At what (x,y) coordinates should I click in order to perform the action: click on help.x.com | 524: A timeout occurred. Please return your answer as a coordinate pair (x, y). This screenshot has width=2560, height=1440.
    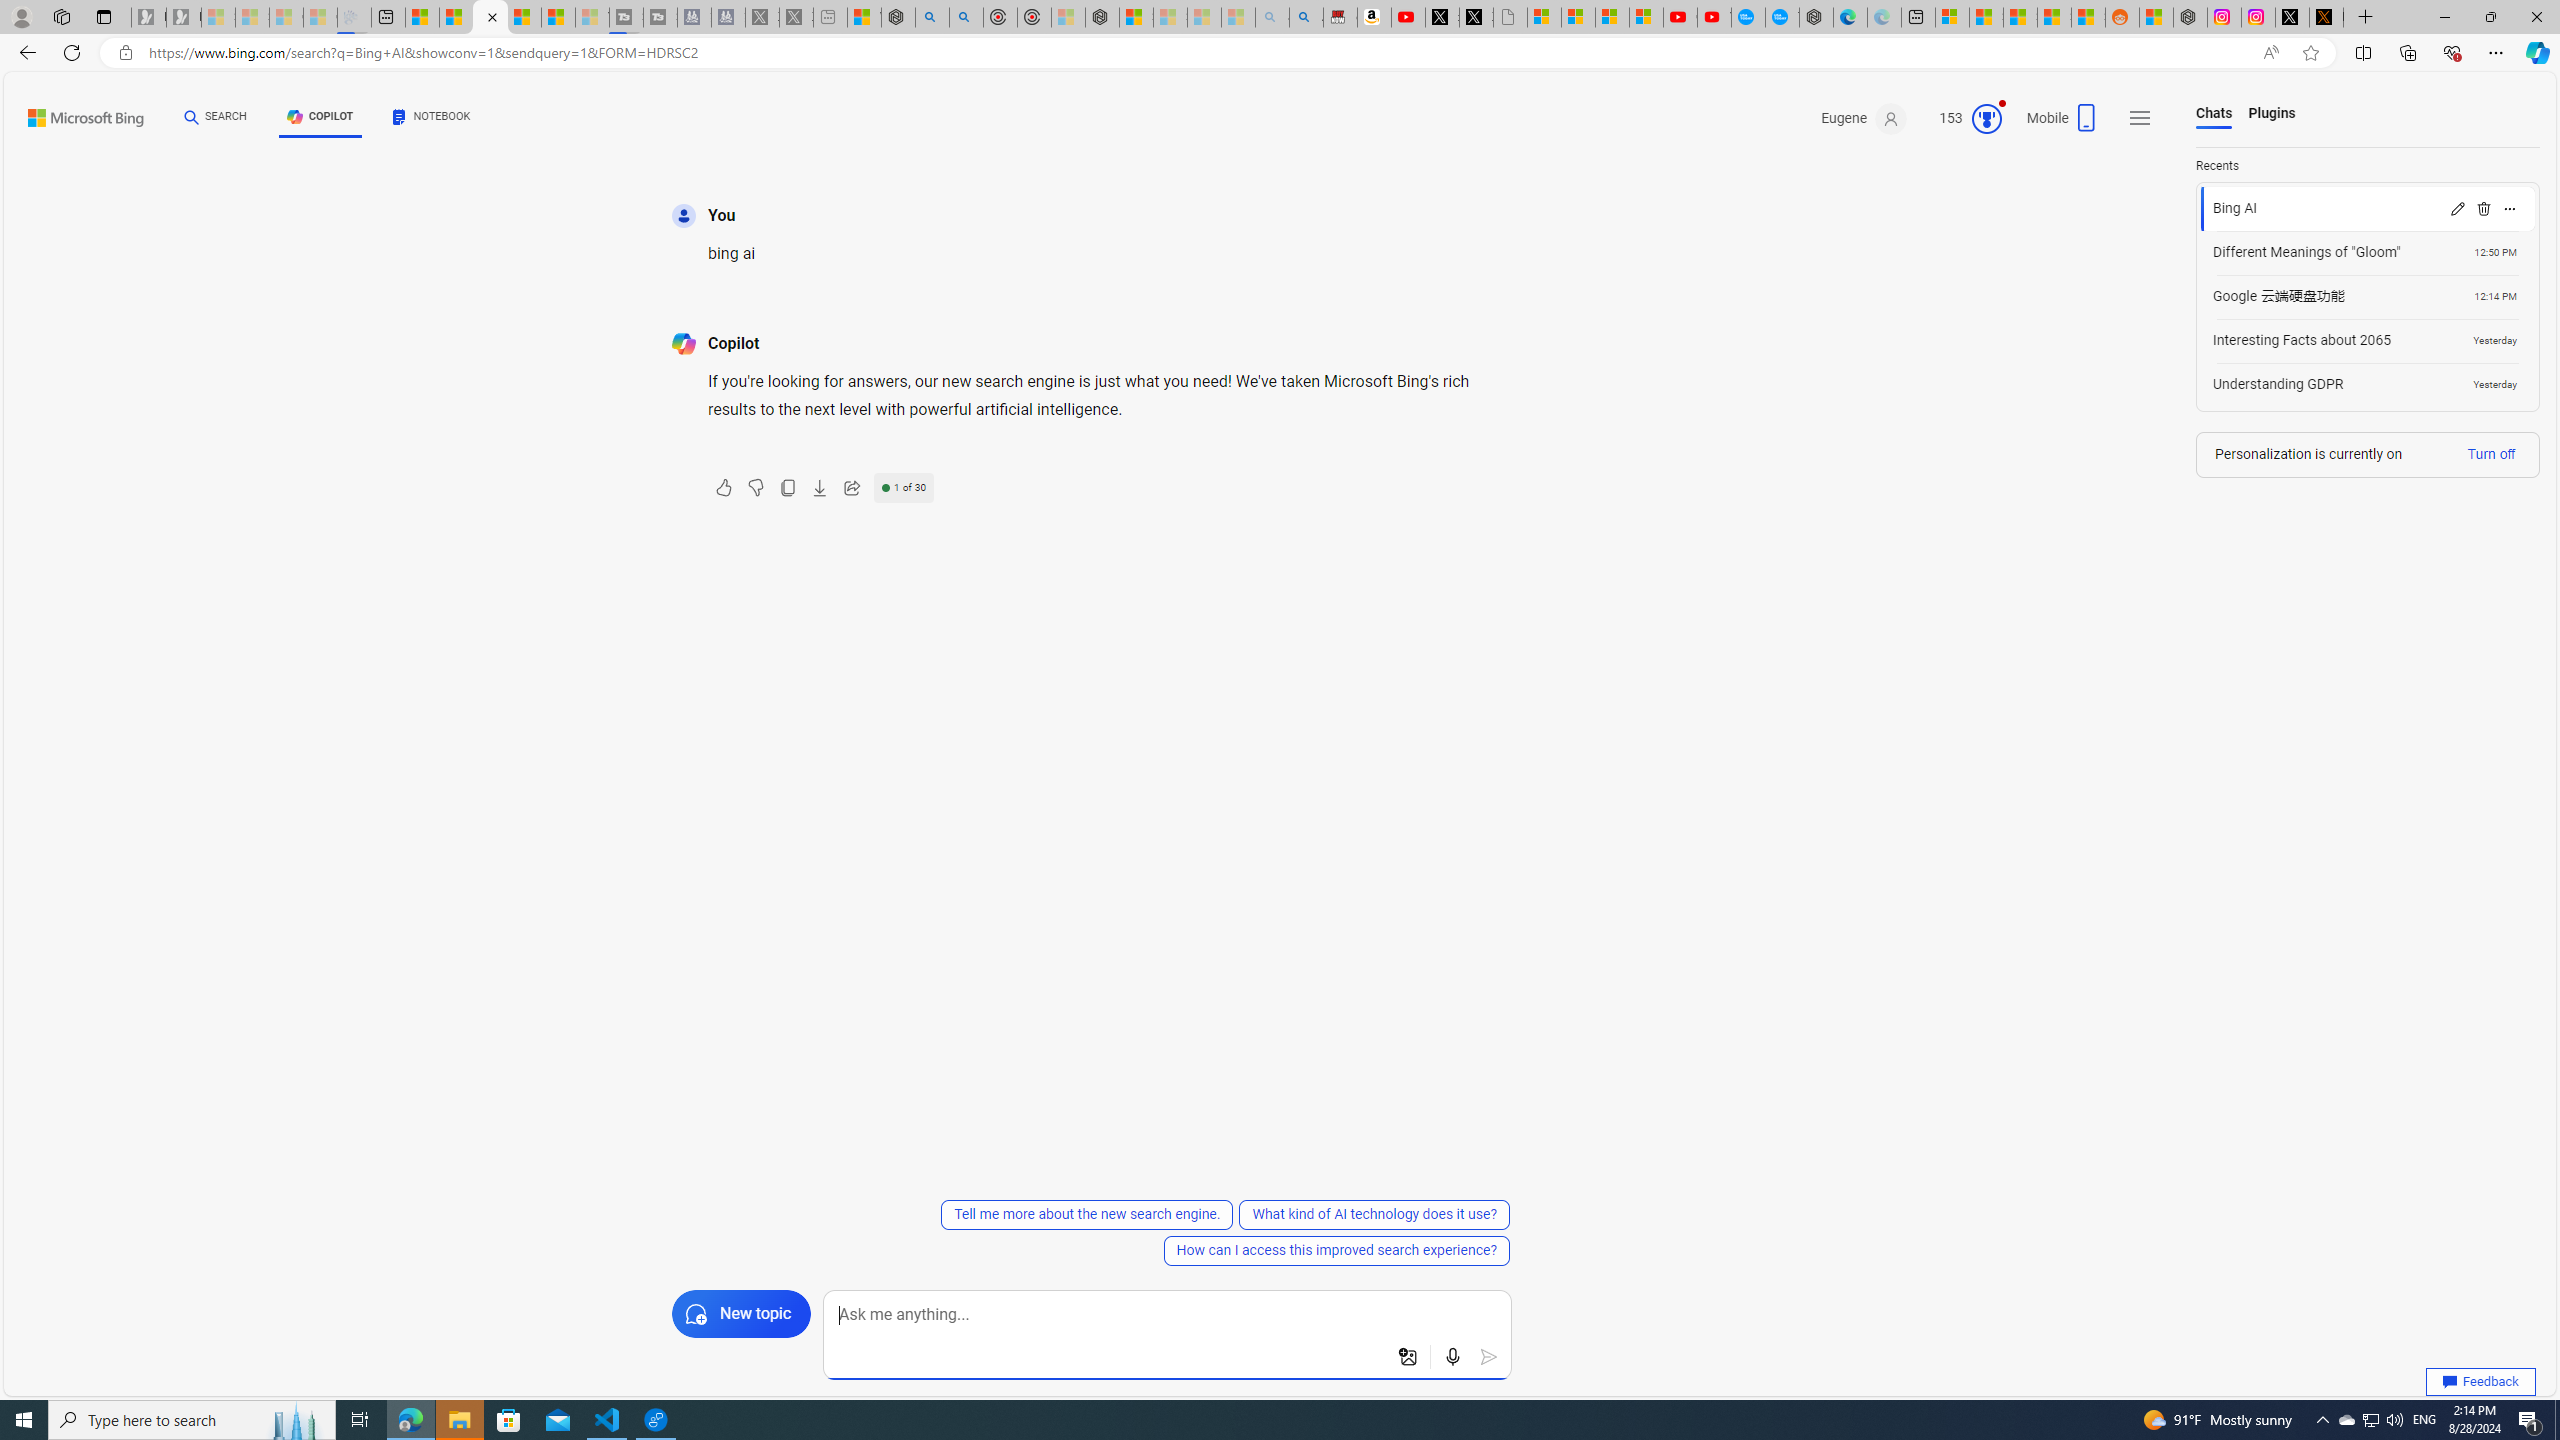
    Looking at the image, I should click on (2326, 17).